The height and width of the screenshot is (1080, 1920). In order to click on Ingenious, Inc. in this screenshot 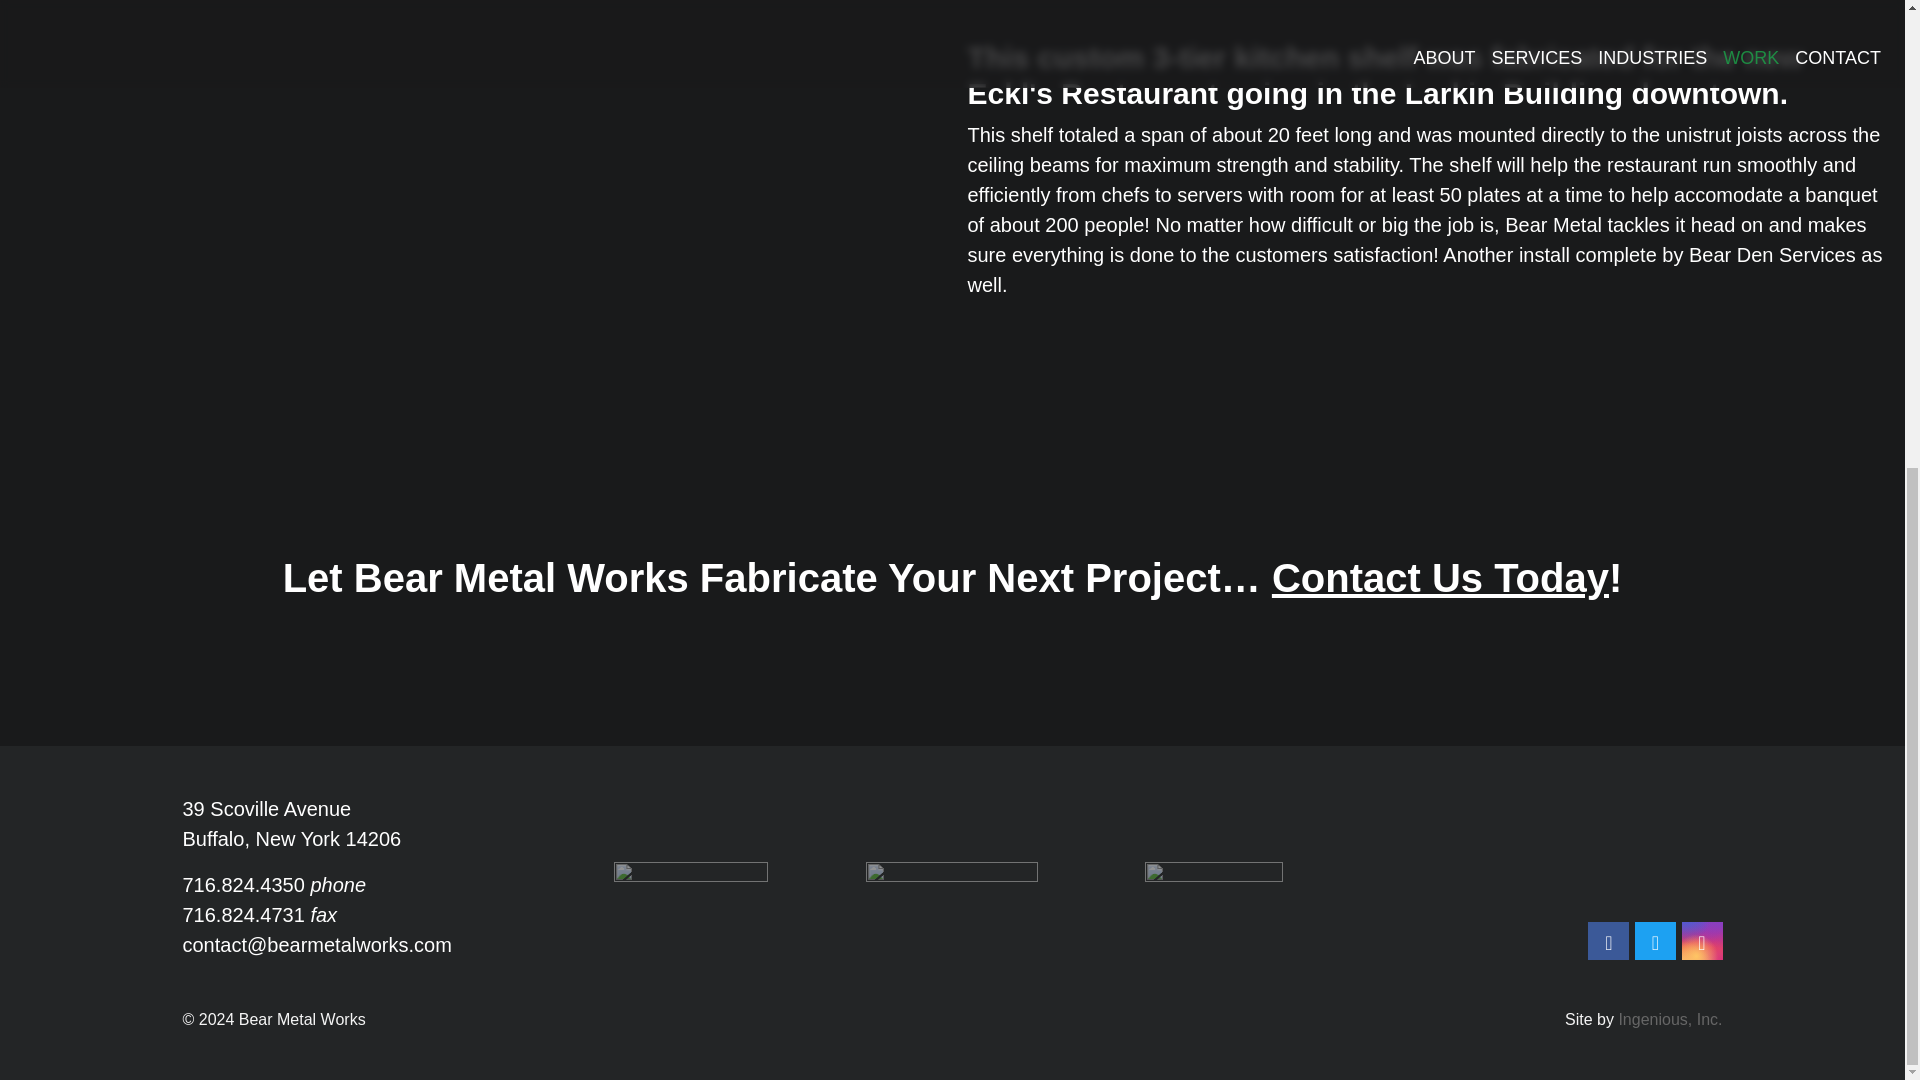, I will do `click(1670, 1019)`.